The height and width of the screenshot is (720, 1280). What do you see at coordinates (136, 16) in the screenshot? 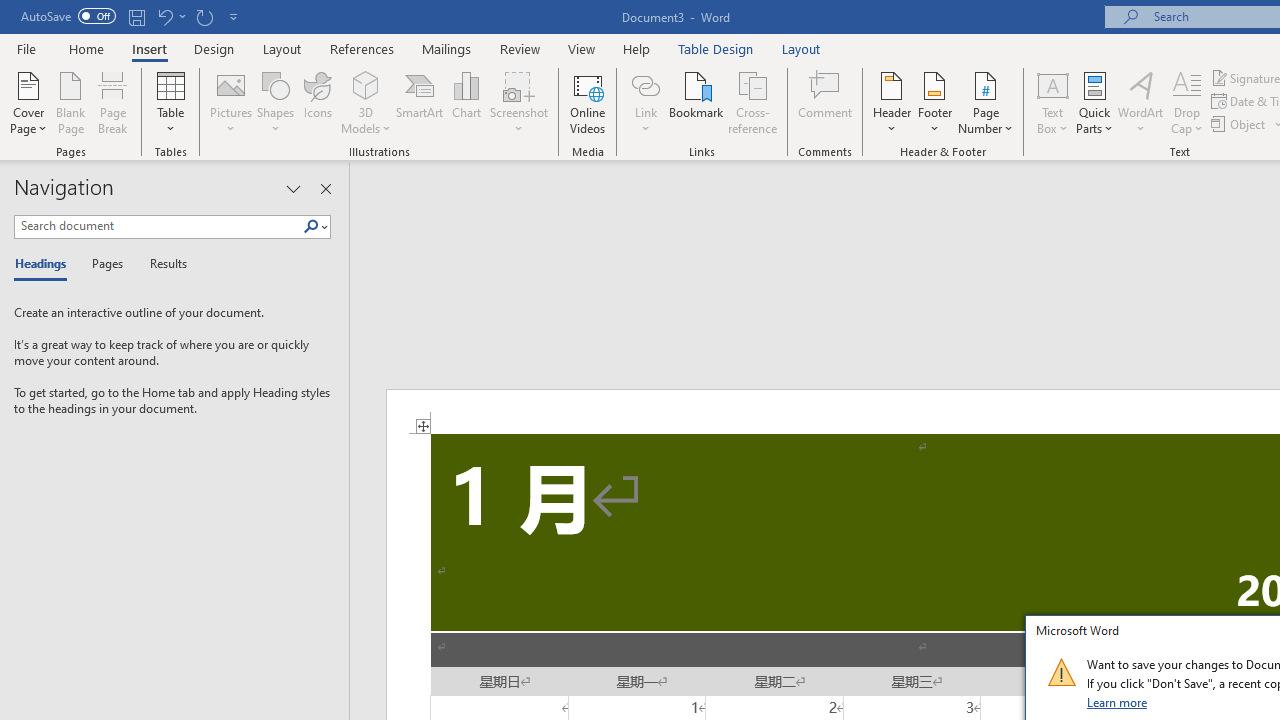
I see `Save` at bounding box center [136, 16].